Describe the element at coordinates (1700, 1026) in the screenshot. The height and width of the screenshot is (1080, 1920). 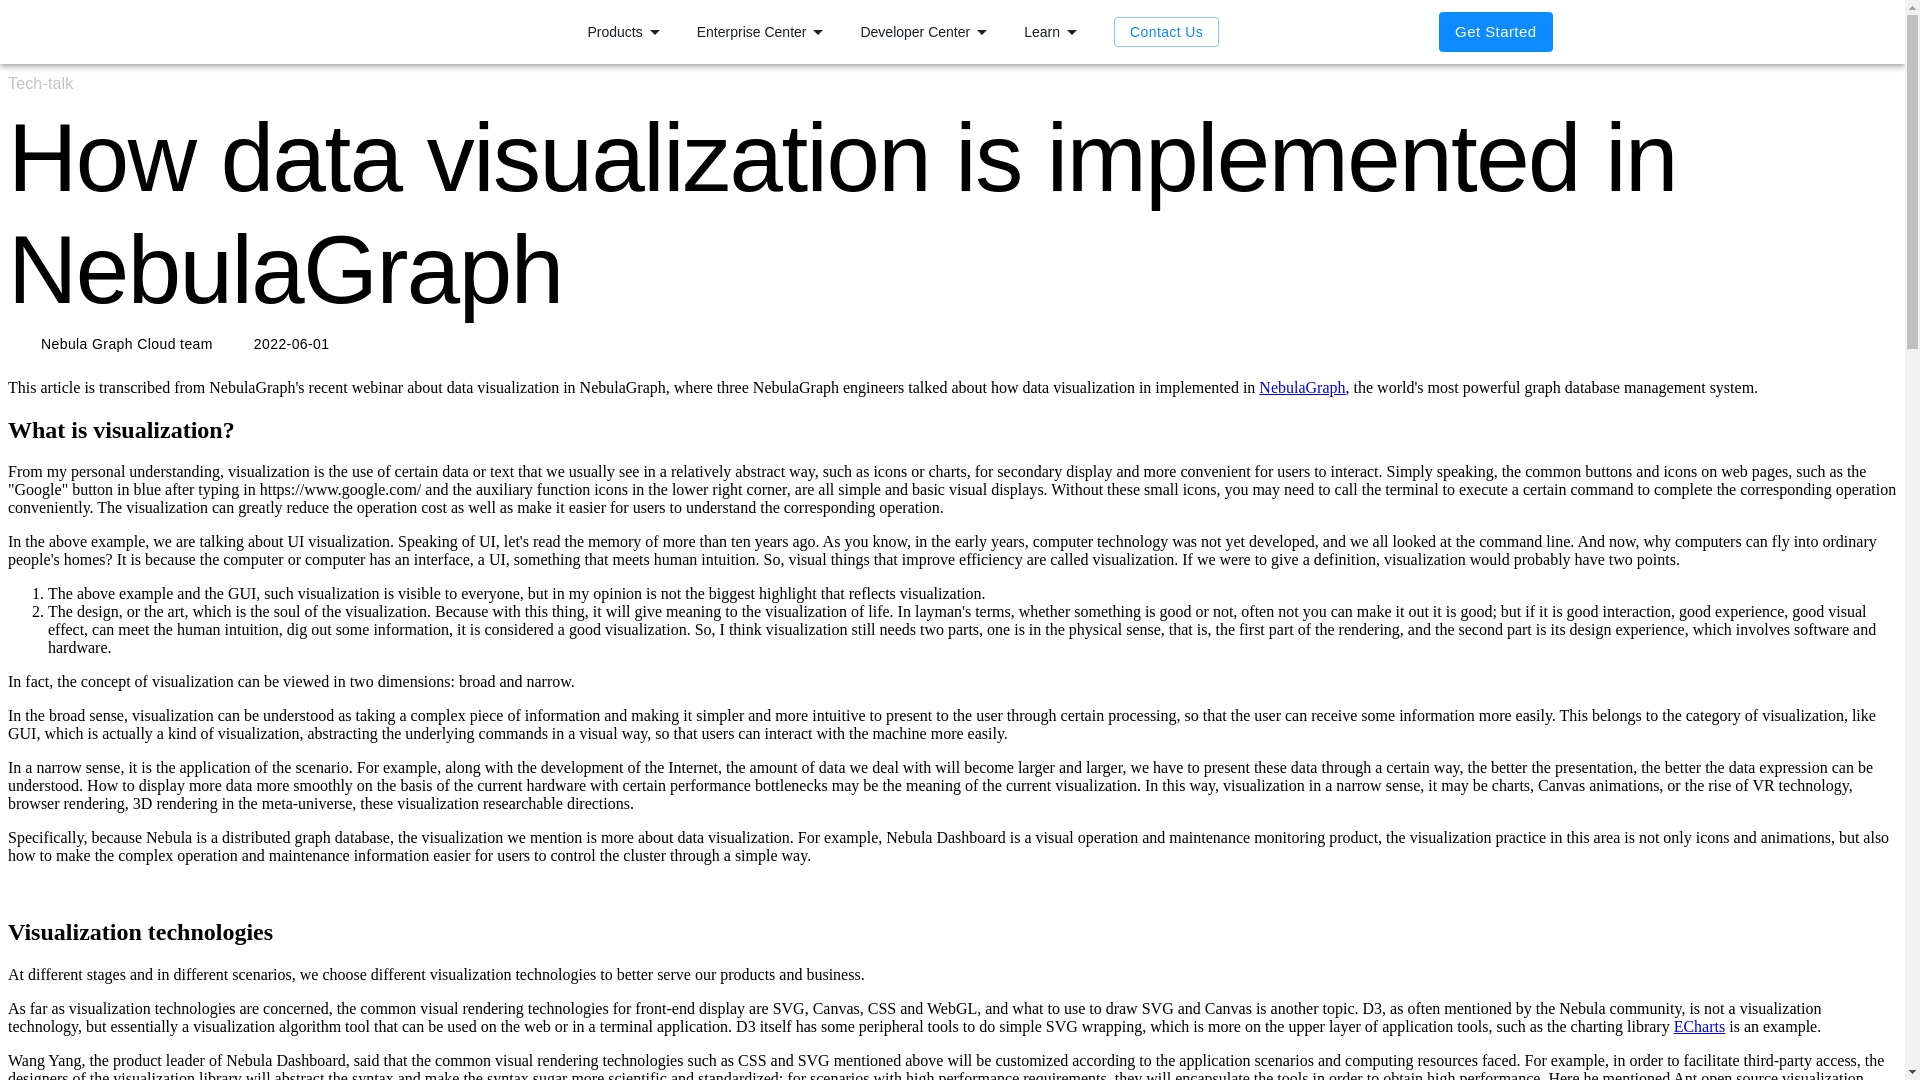
I see `ECharts` at that location.